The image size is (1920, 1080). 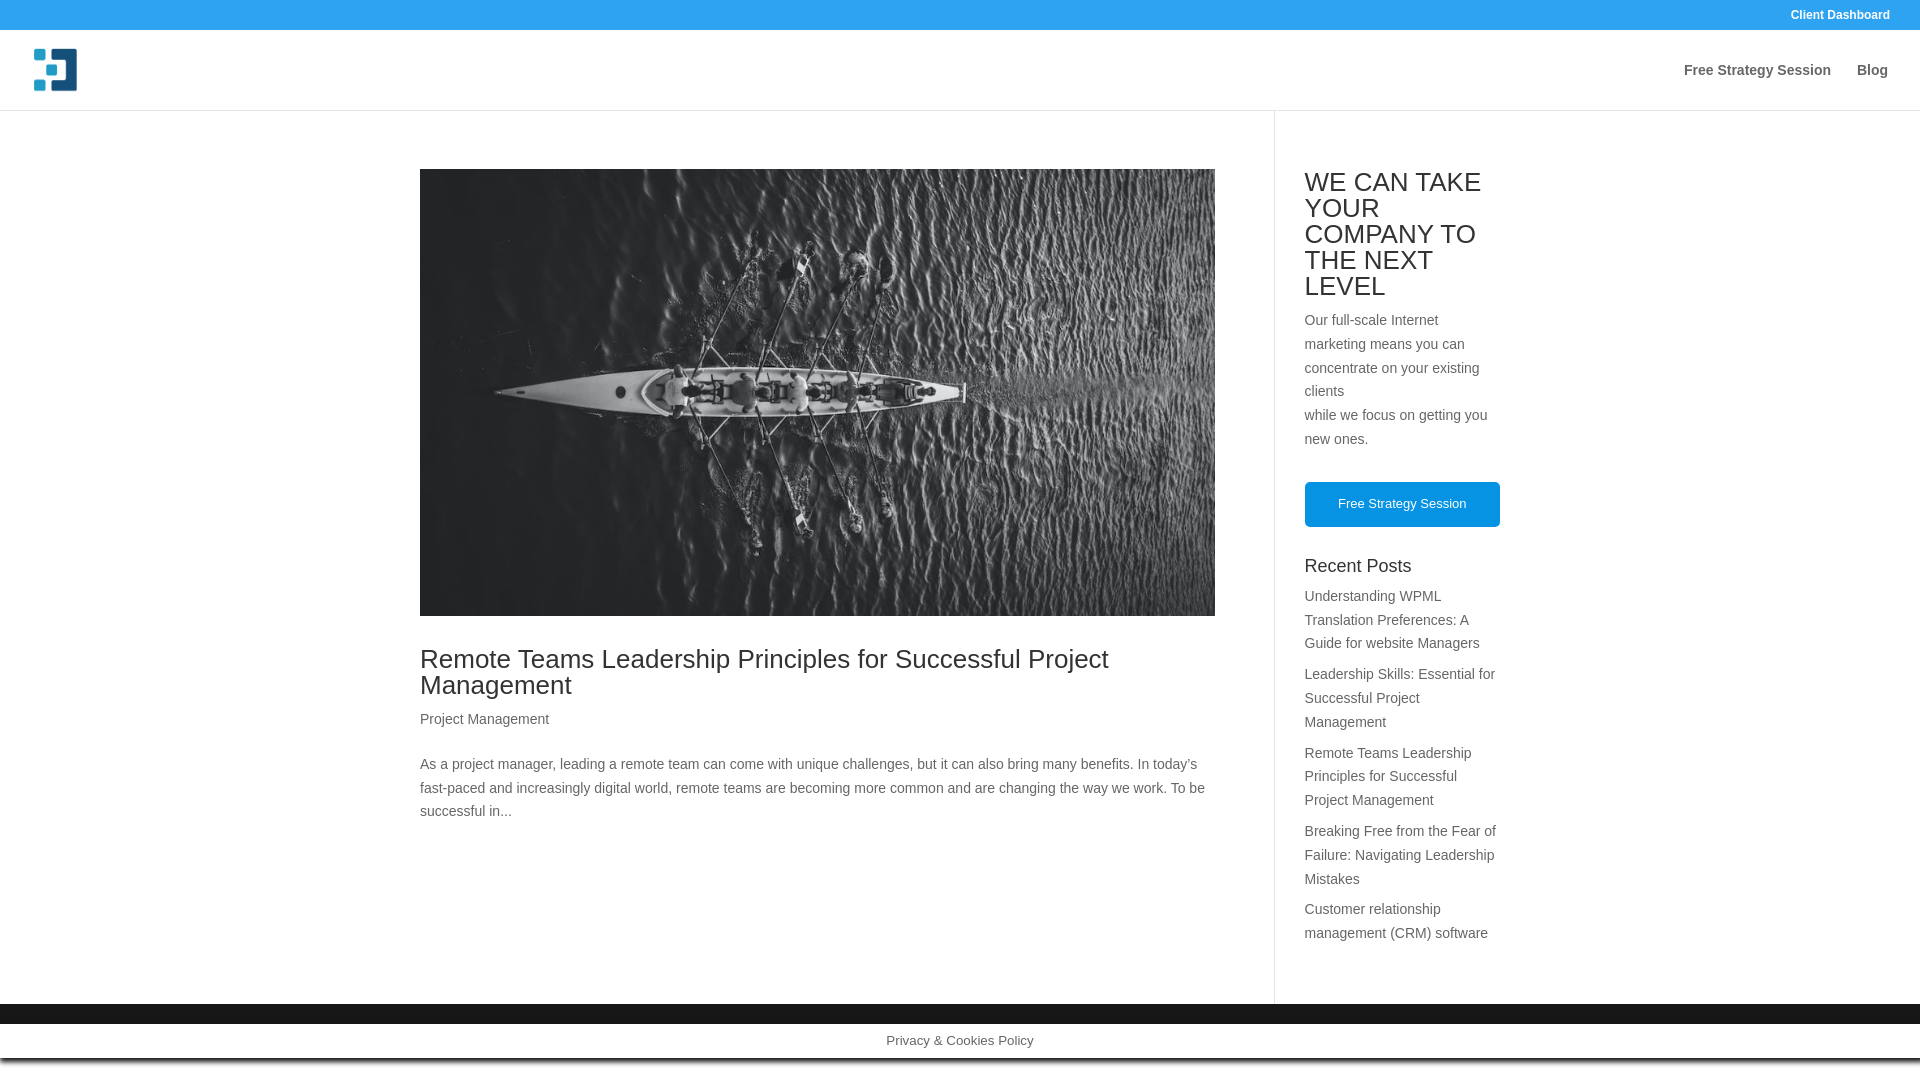 What do you see at coordinates (484, 718) in the screenshot?
I see `Project Management` at bounding box center [484, 718].